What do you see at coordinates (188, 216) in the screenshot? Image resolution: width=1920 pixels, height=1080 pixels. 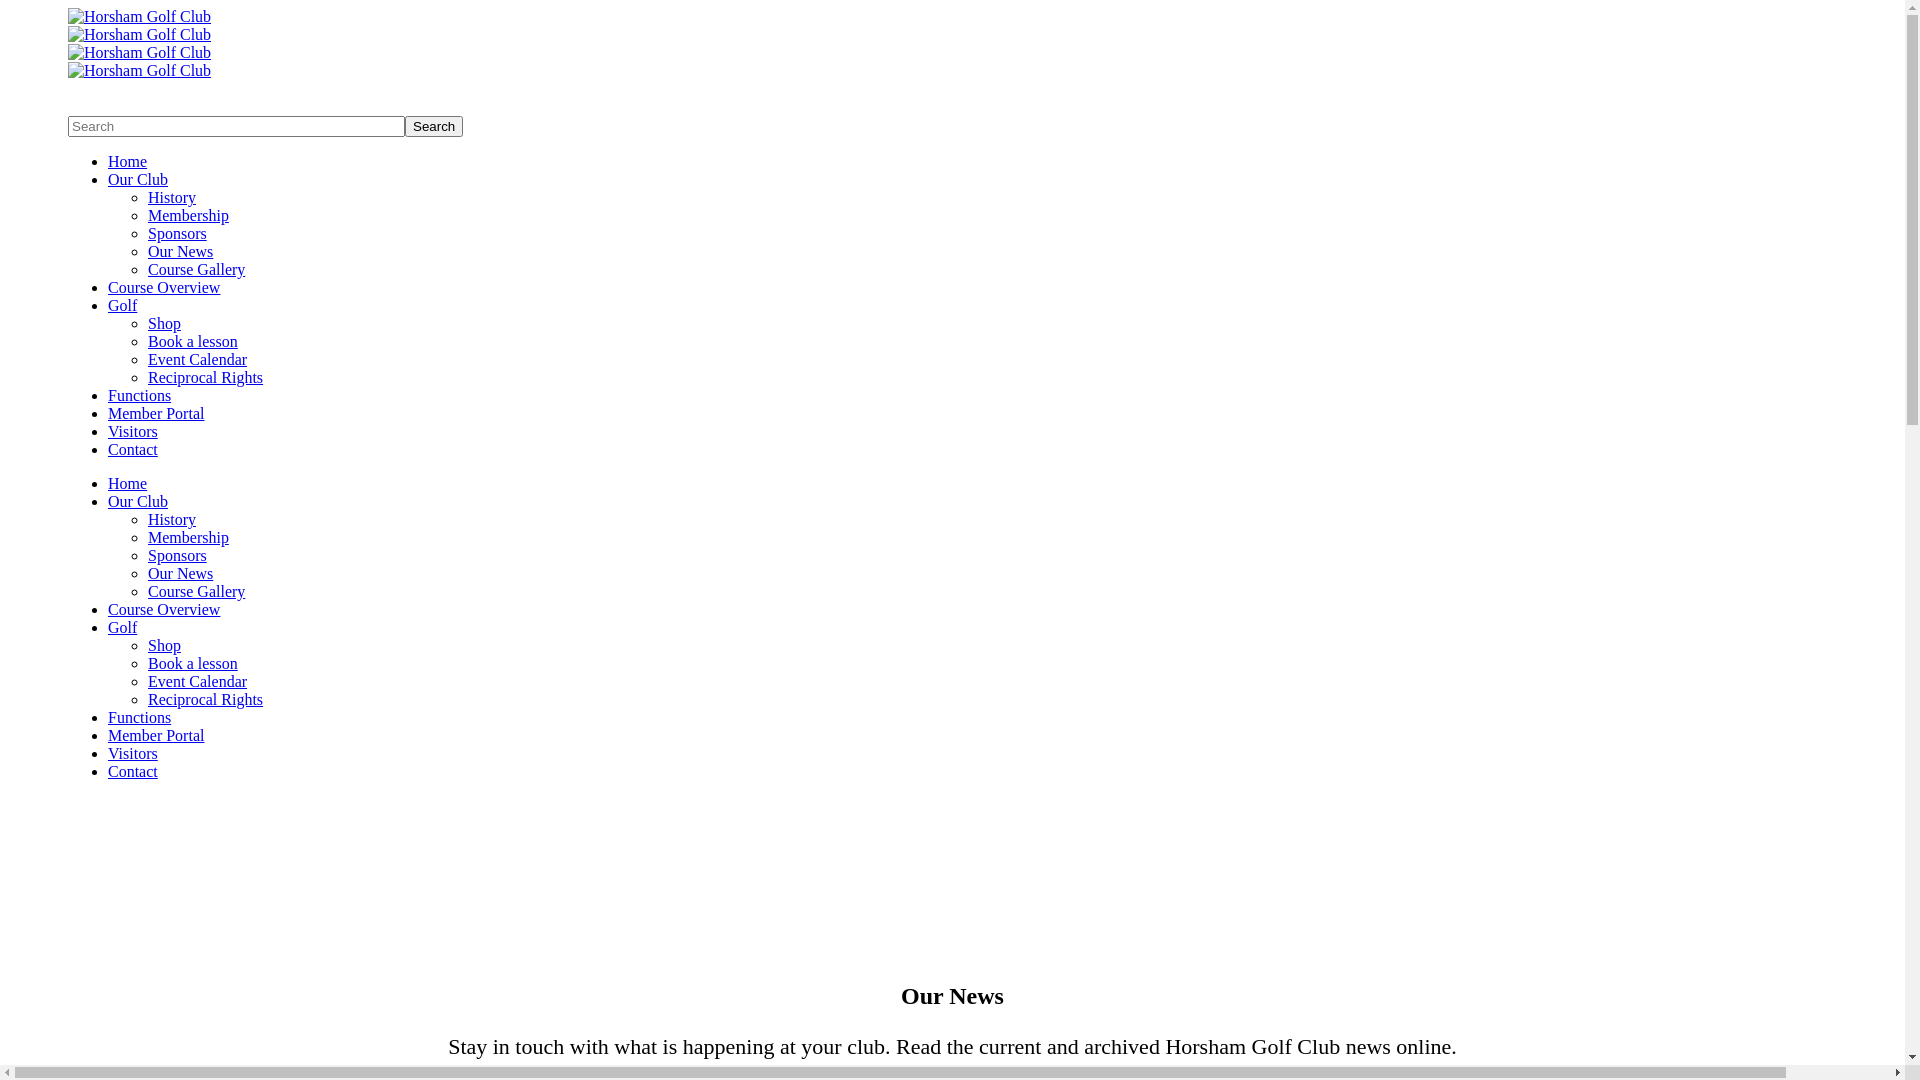 I see `Membership` at bounding box center [188, 216].